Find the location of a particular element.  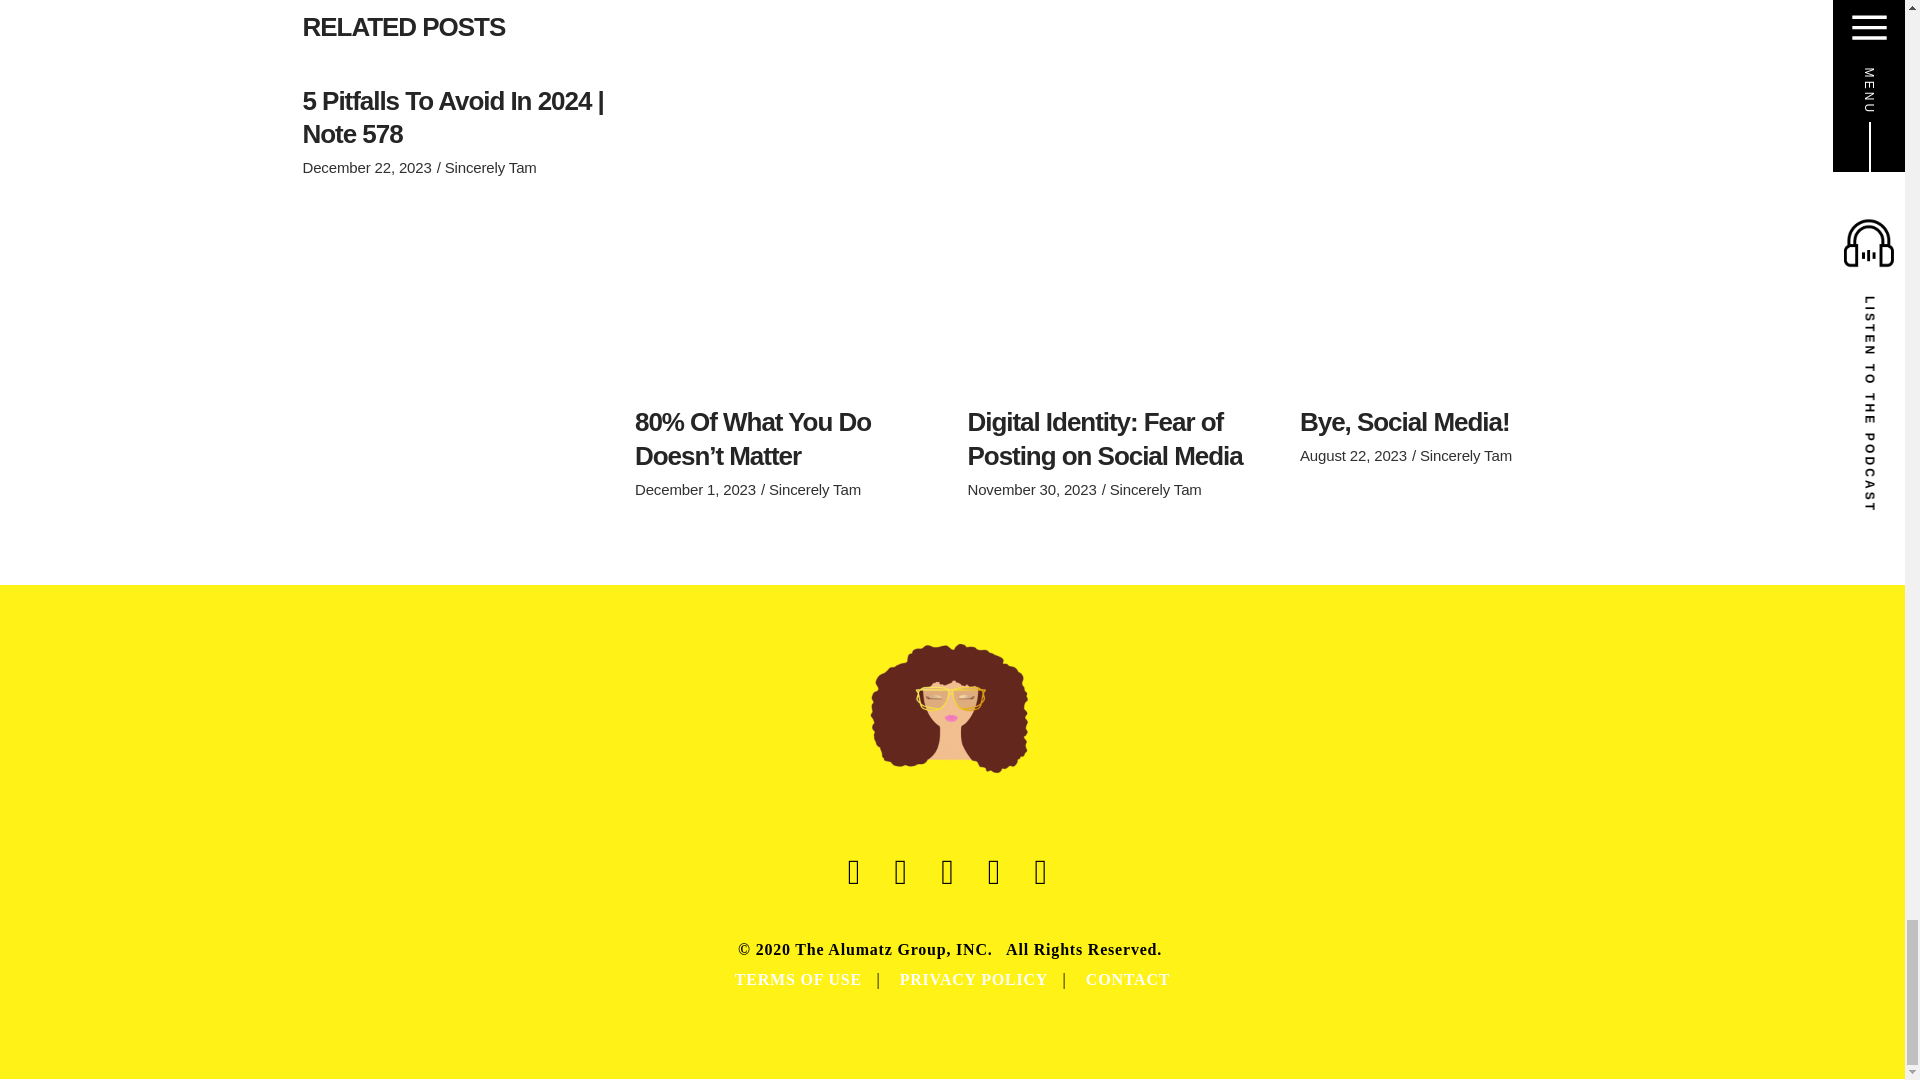

Digital Identity: Fear of Posting on Social Media is located at coordinates (1119, 236).